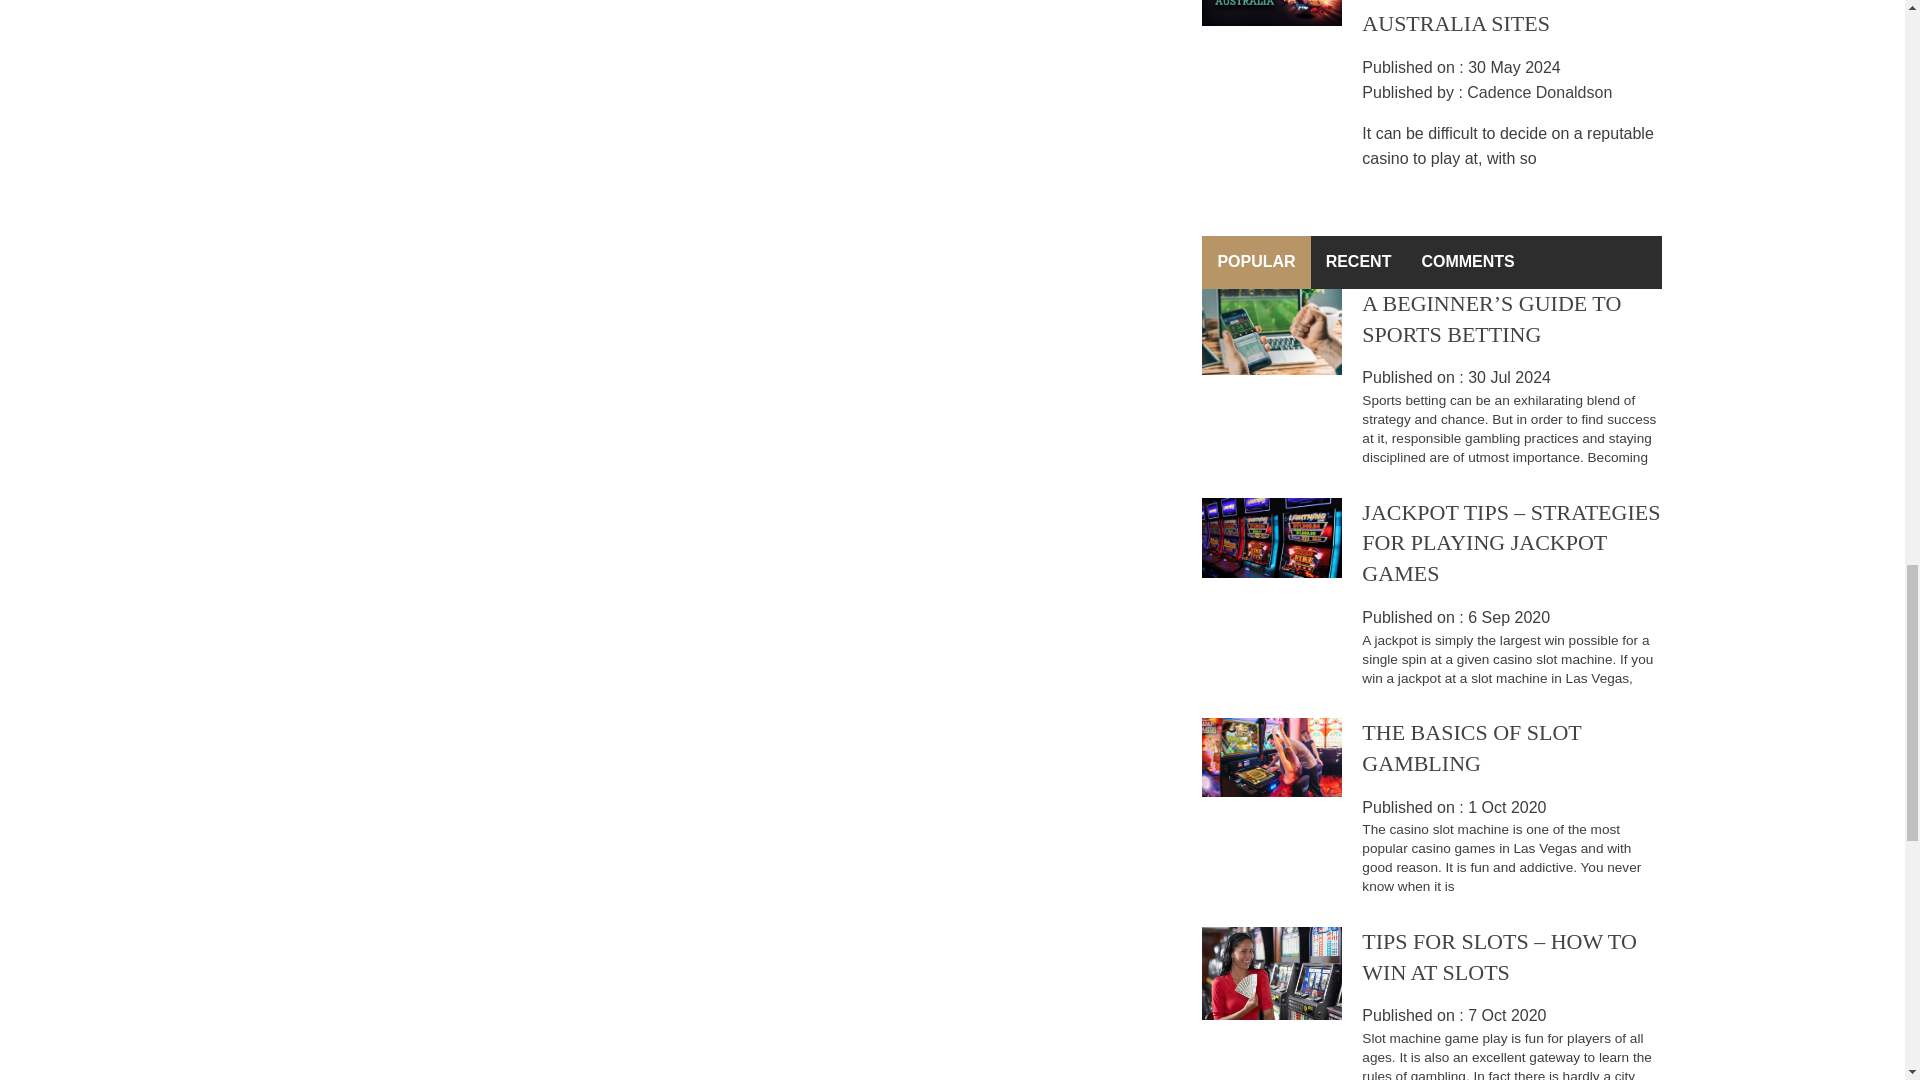 This screenshot has height=1080, width=1920. What do you see at coordinates (1255, 262) in the screenshot?
I see `POPULAR` at bounding box center [1255, 262].